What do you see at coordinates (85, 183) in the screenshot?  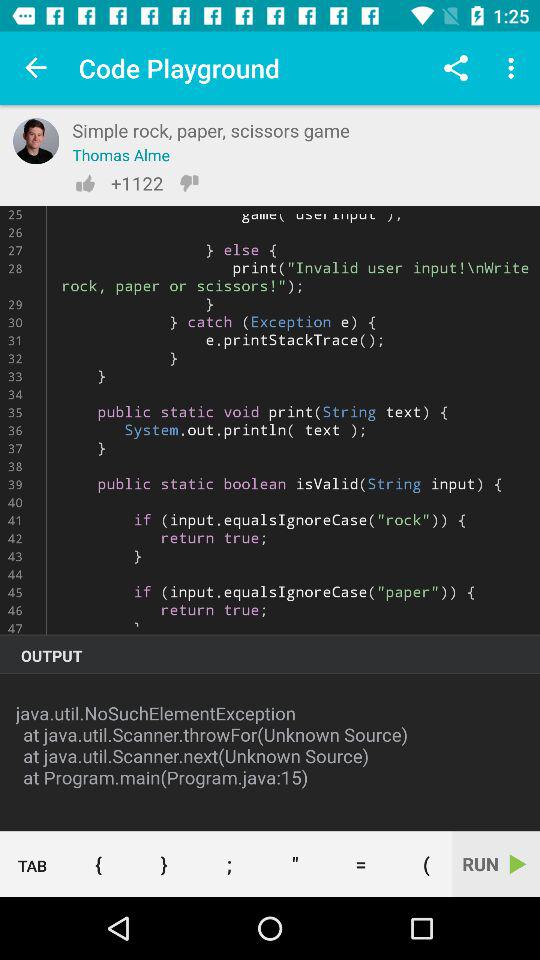 I see `like message` at bounding box center [85, 183].